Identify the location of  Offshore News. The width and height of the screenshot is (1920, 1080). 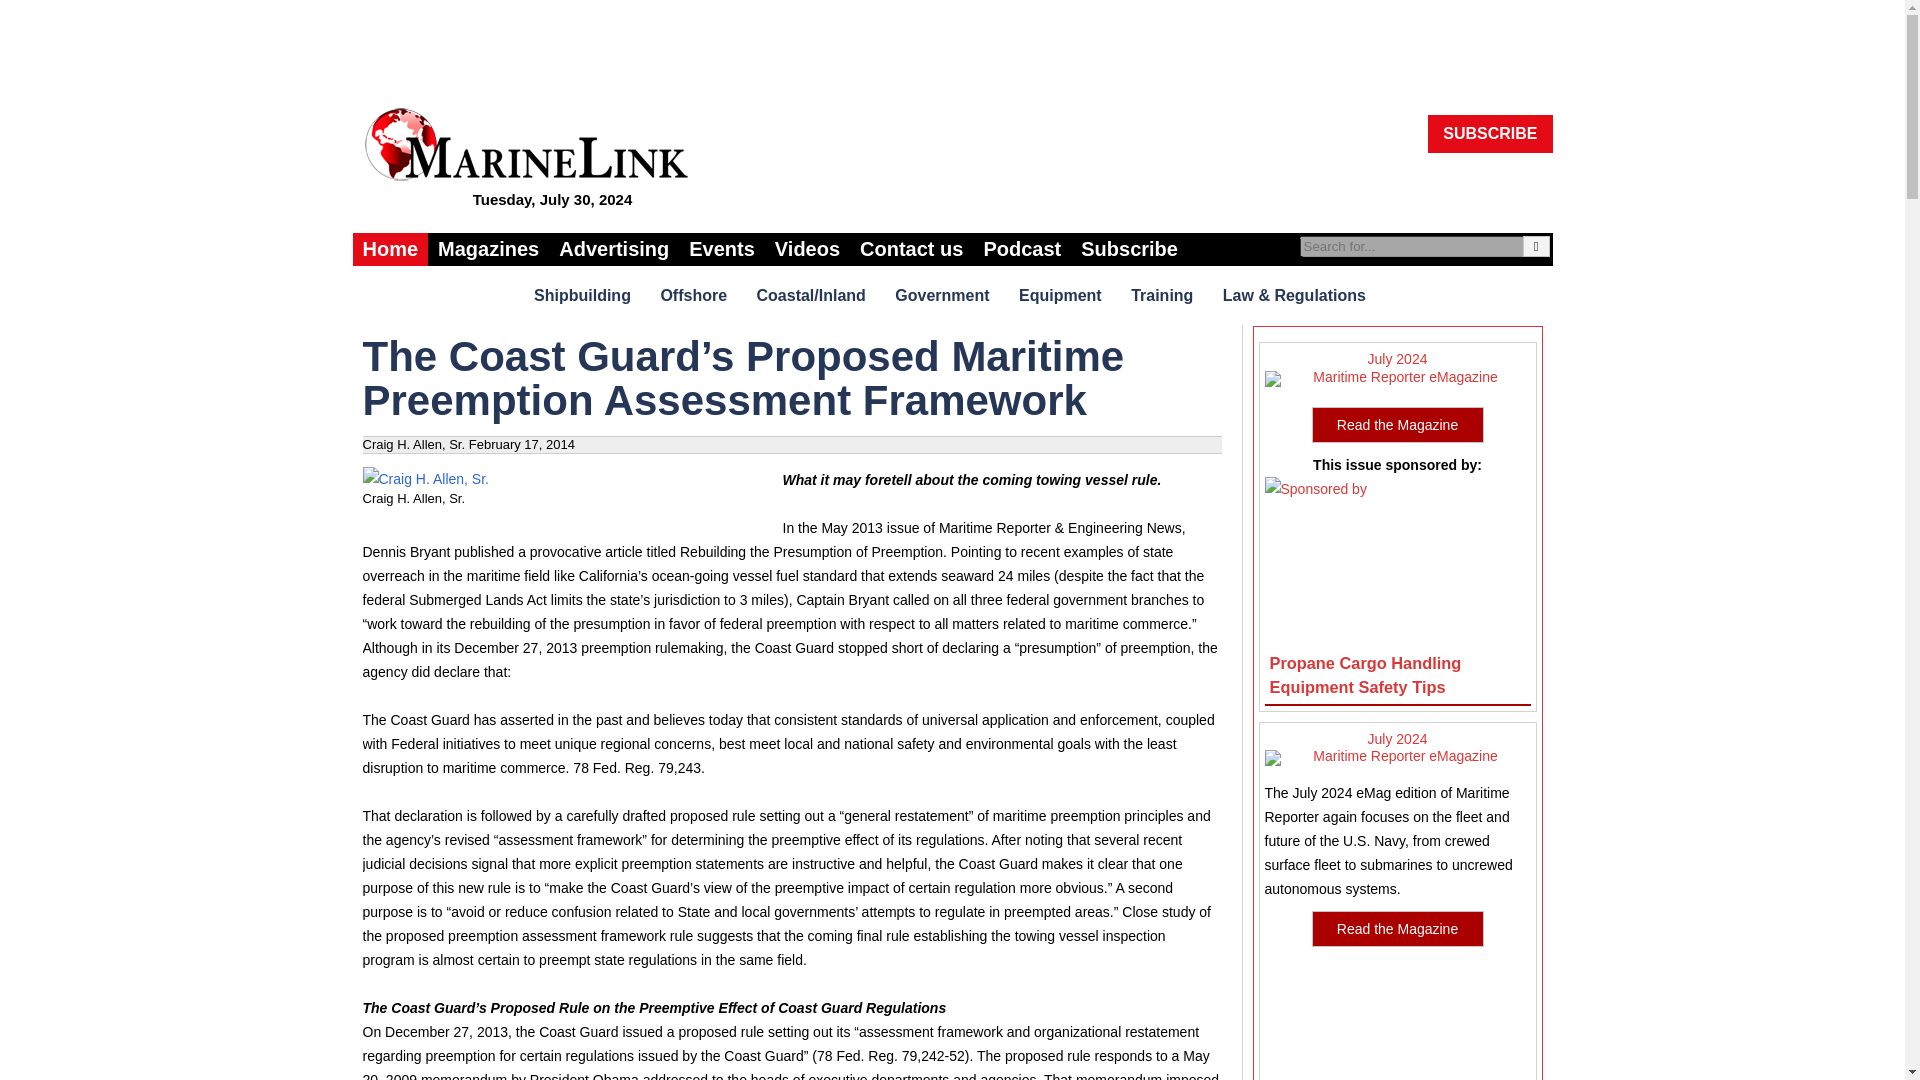
(696, 294).